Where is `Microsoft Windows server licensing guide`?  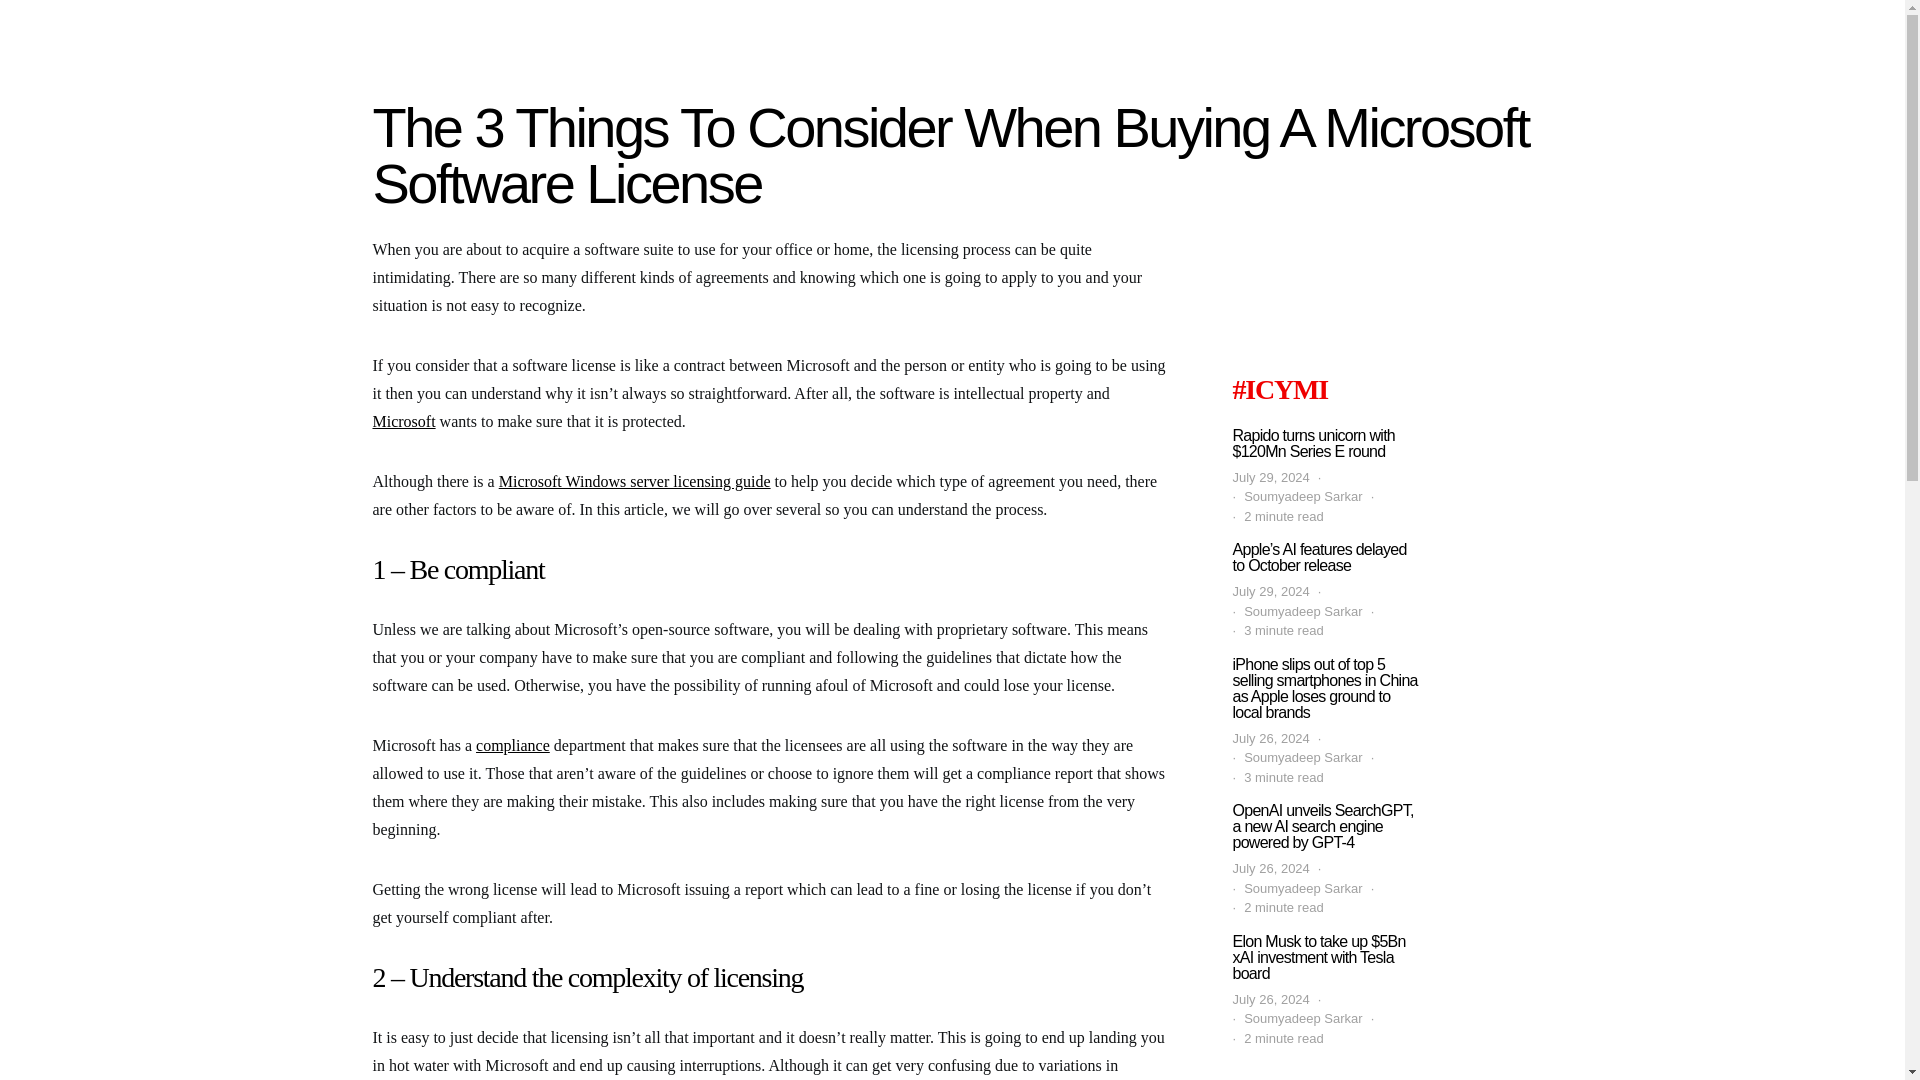 Microsoft Windows server licensing guide is located at coordinates (635, 482).